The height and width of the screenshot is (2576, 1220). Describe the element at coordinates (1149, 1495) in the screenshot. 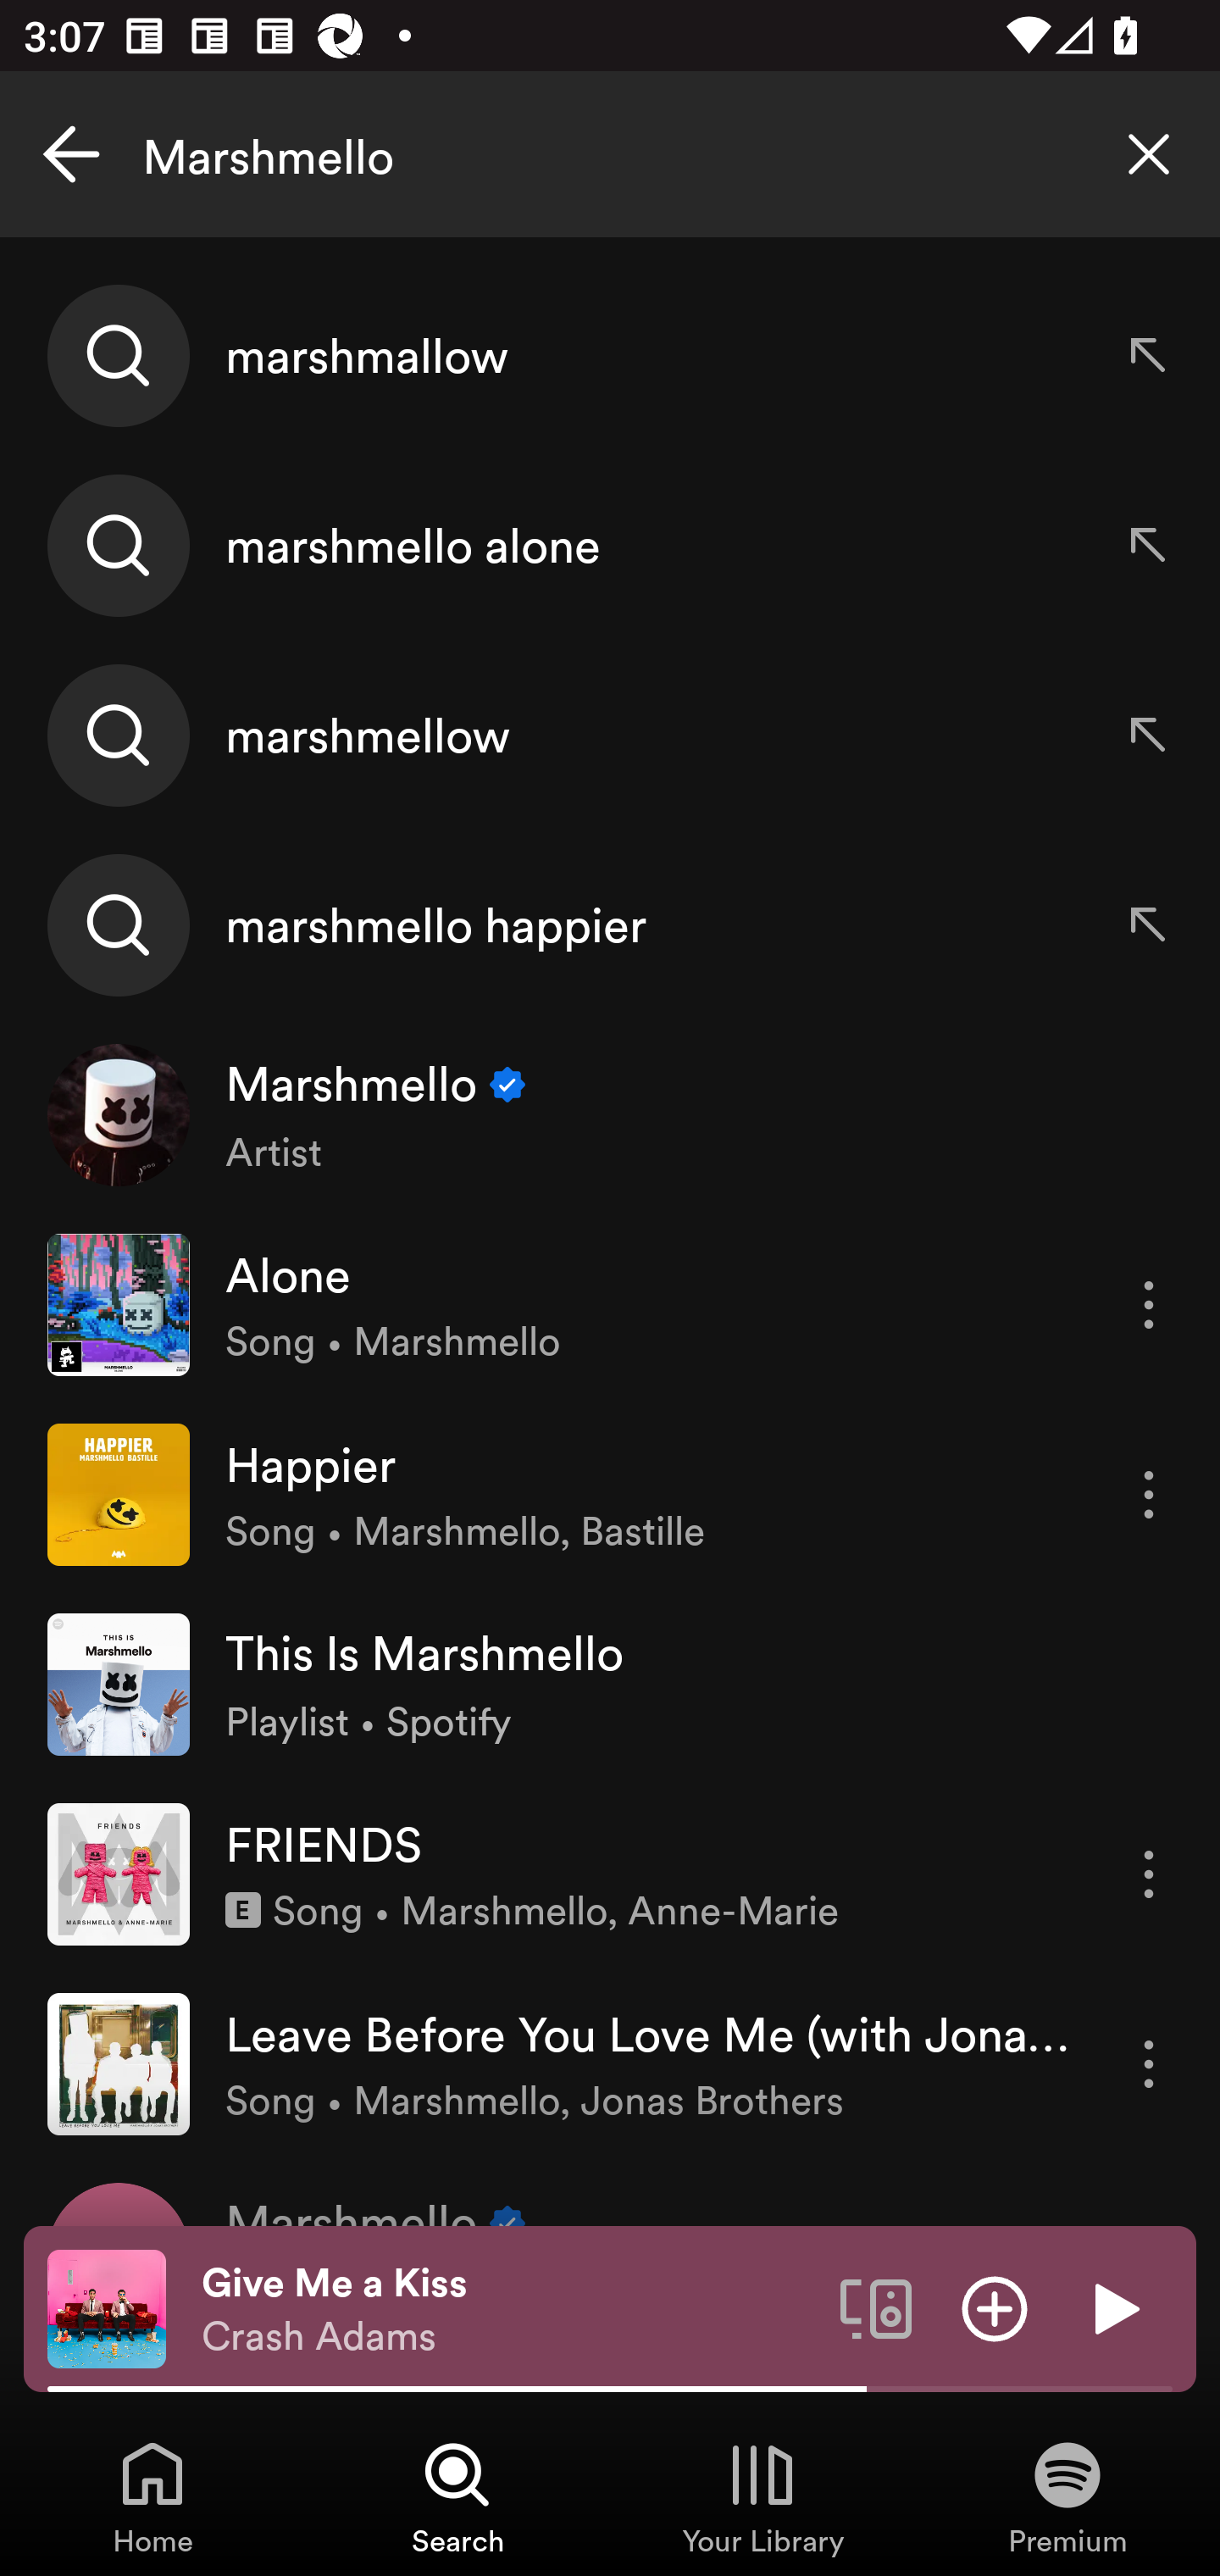

I see `More options for song Happier` at that location.